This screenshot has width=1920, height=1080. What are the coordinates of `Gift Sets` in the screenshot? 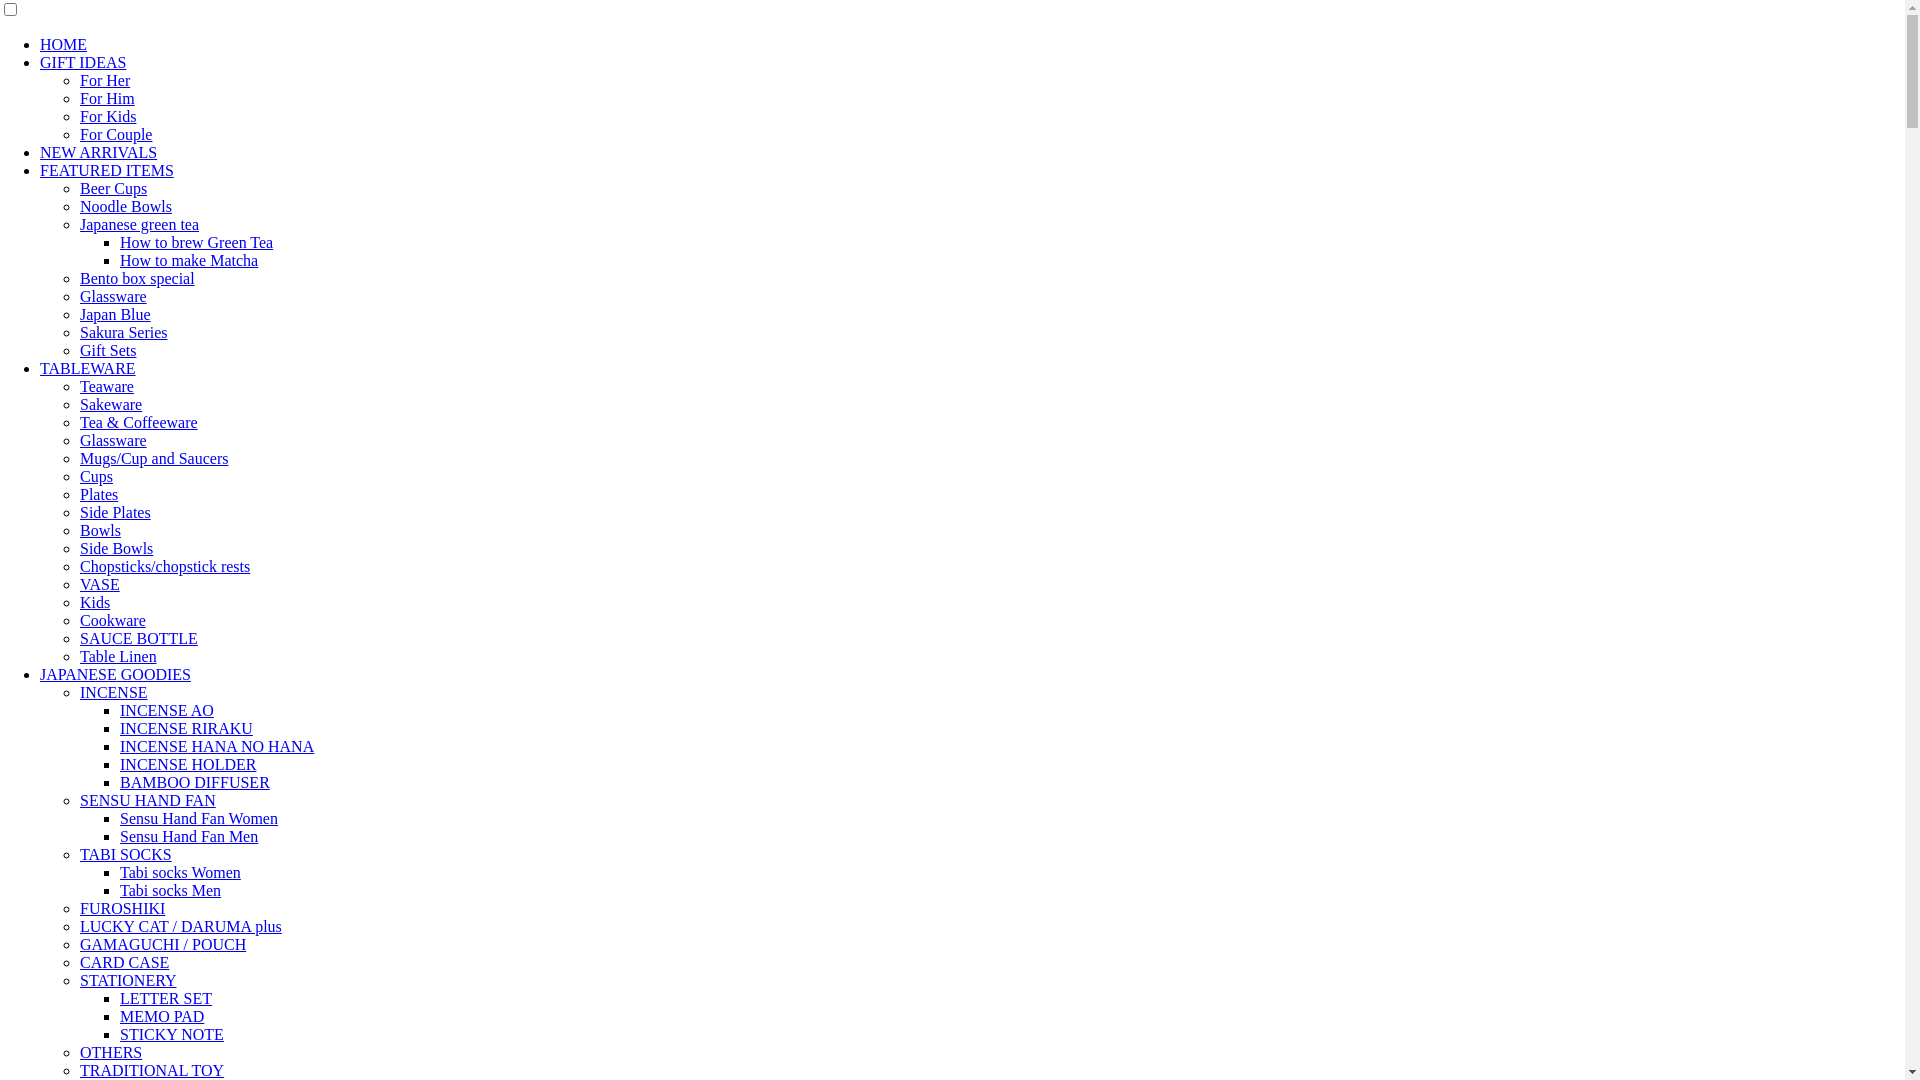 It's located at (108, 350).